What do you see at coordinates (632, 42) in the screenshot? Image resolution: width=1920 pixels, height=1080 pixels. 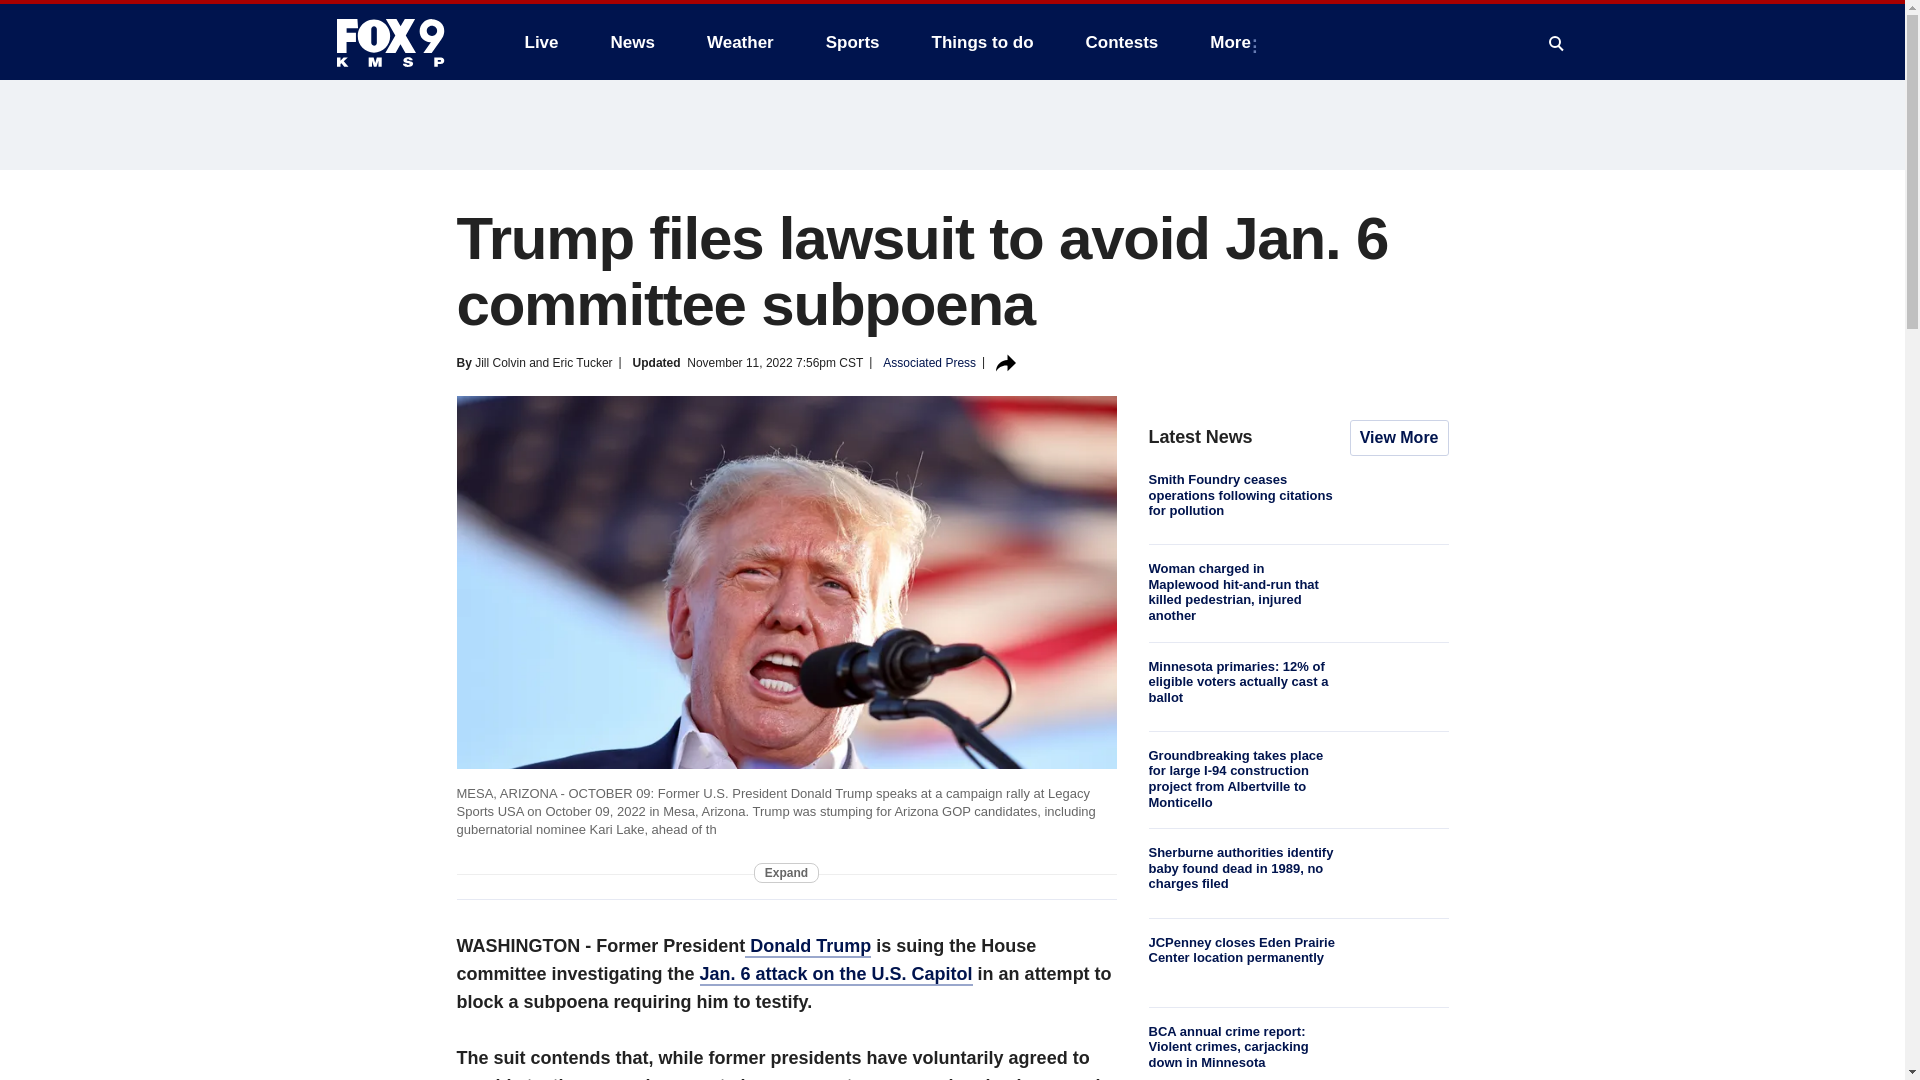 I see `News` at bounding box center [632, 42].